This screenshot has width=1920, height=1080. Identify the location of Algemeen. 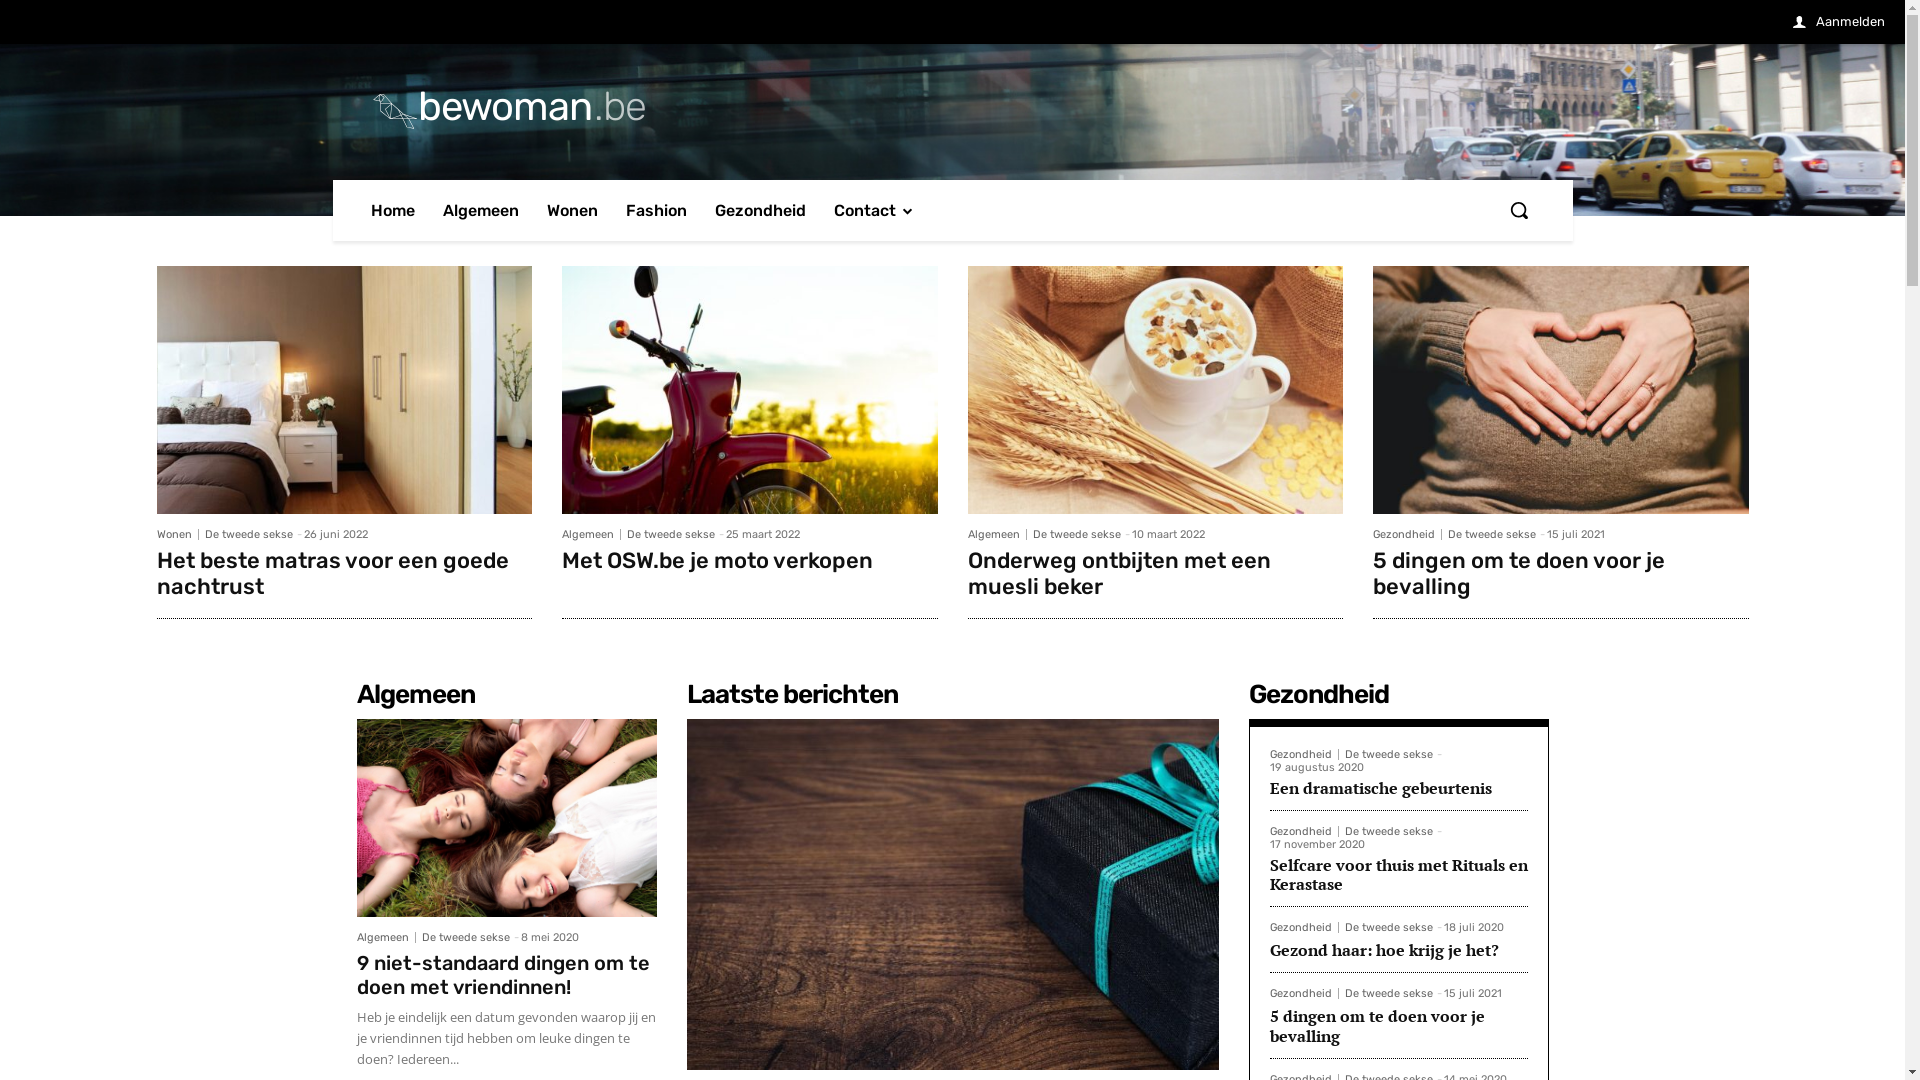
(592, 534).